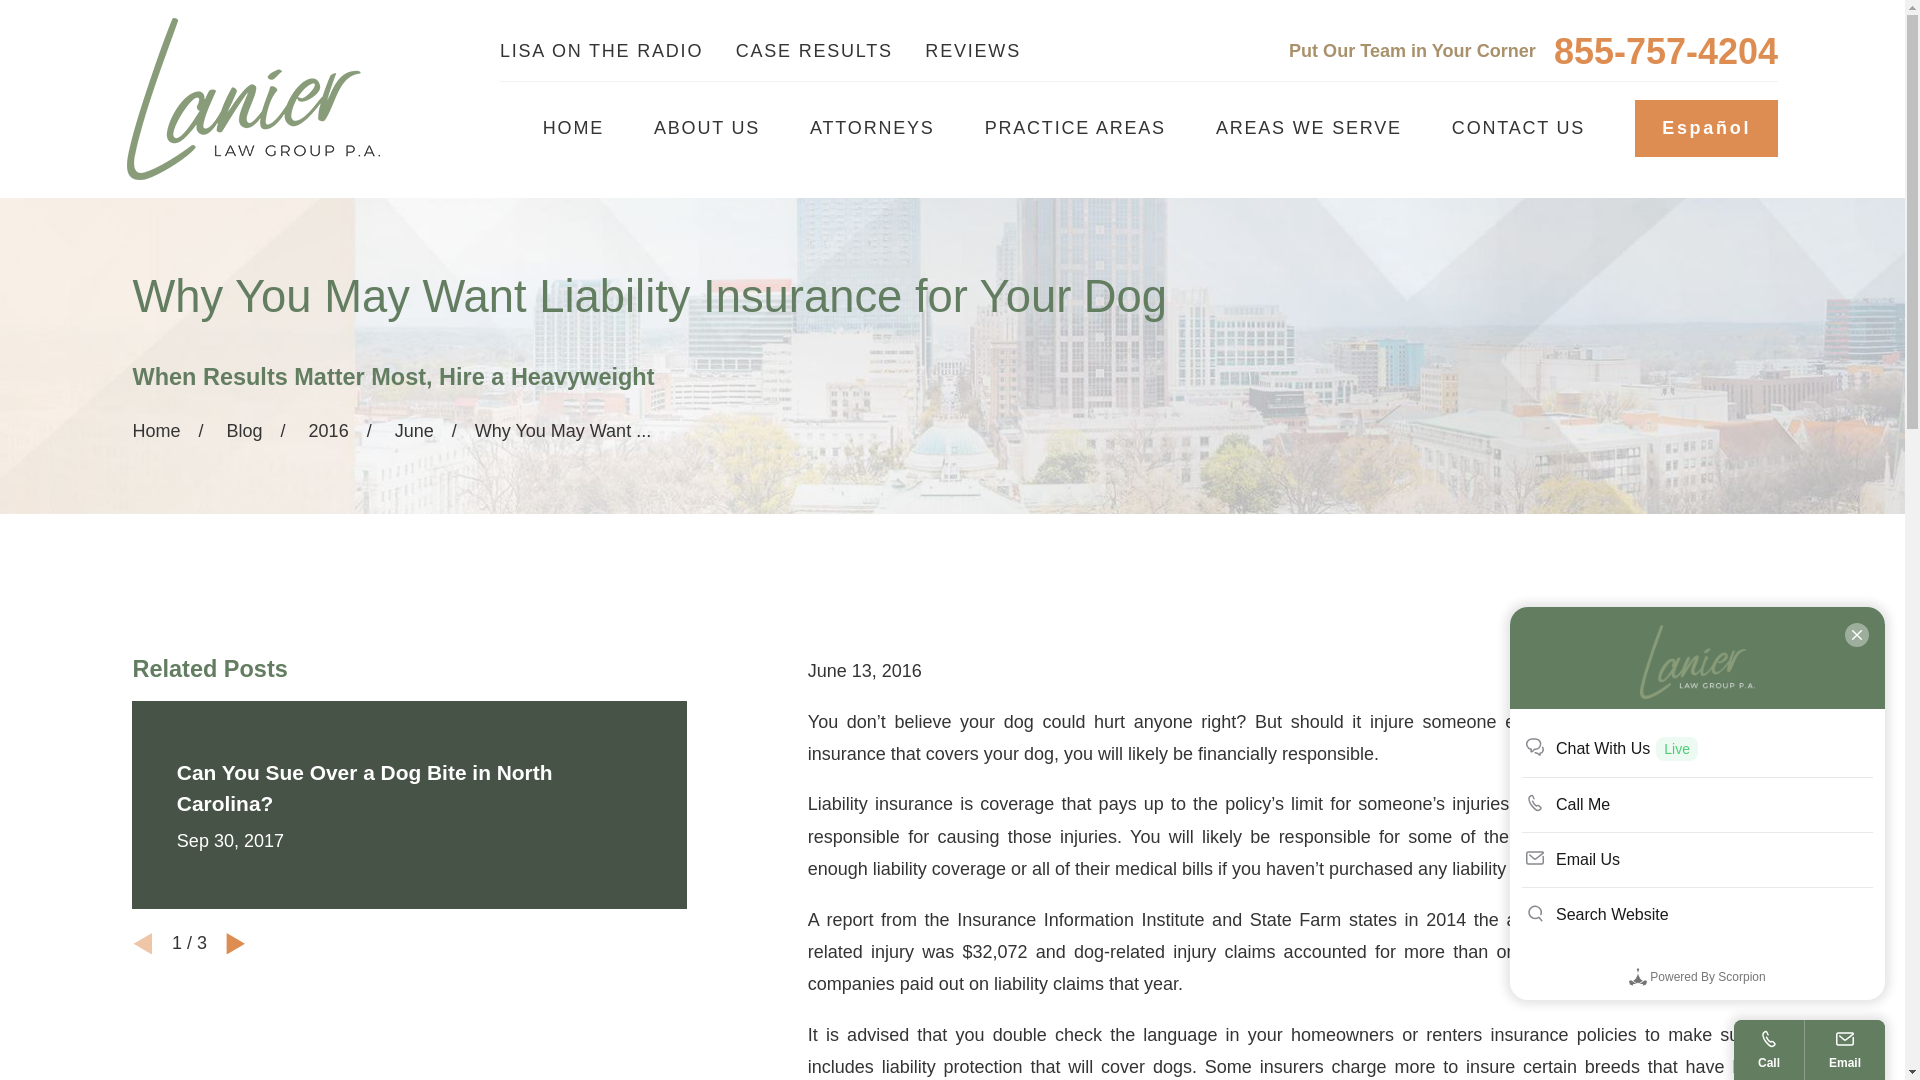 The height and width of the screenshot is (1080, 1920). I want to click on 855-757-4204, so click(1665, 52).